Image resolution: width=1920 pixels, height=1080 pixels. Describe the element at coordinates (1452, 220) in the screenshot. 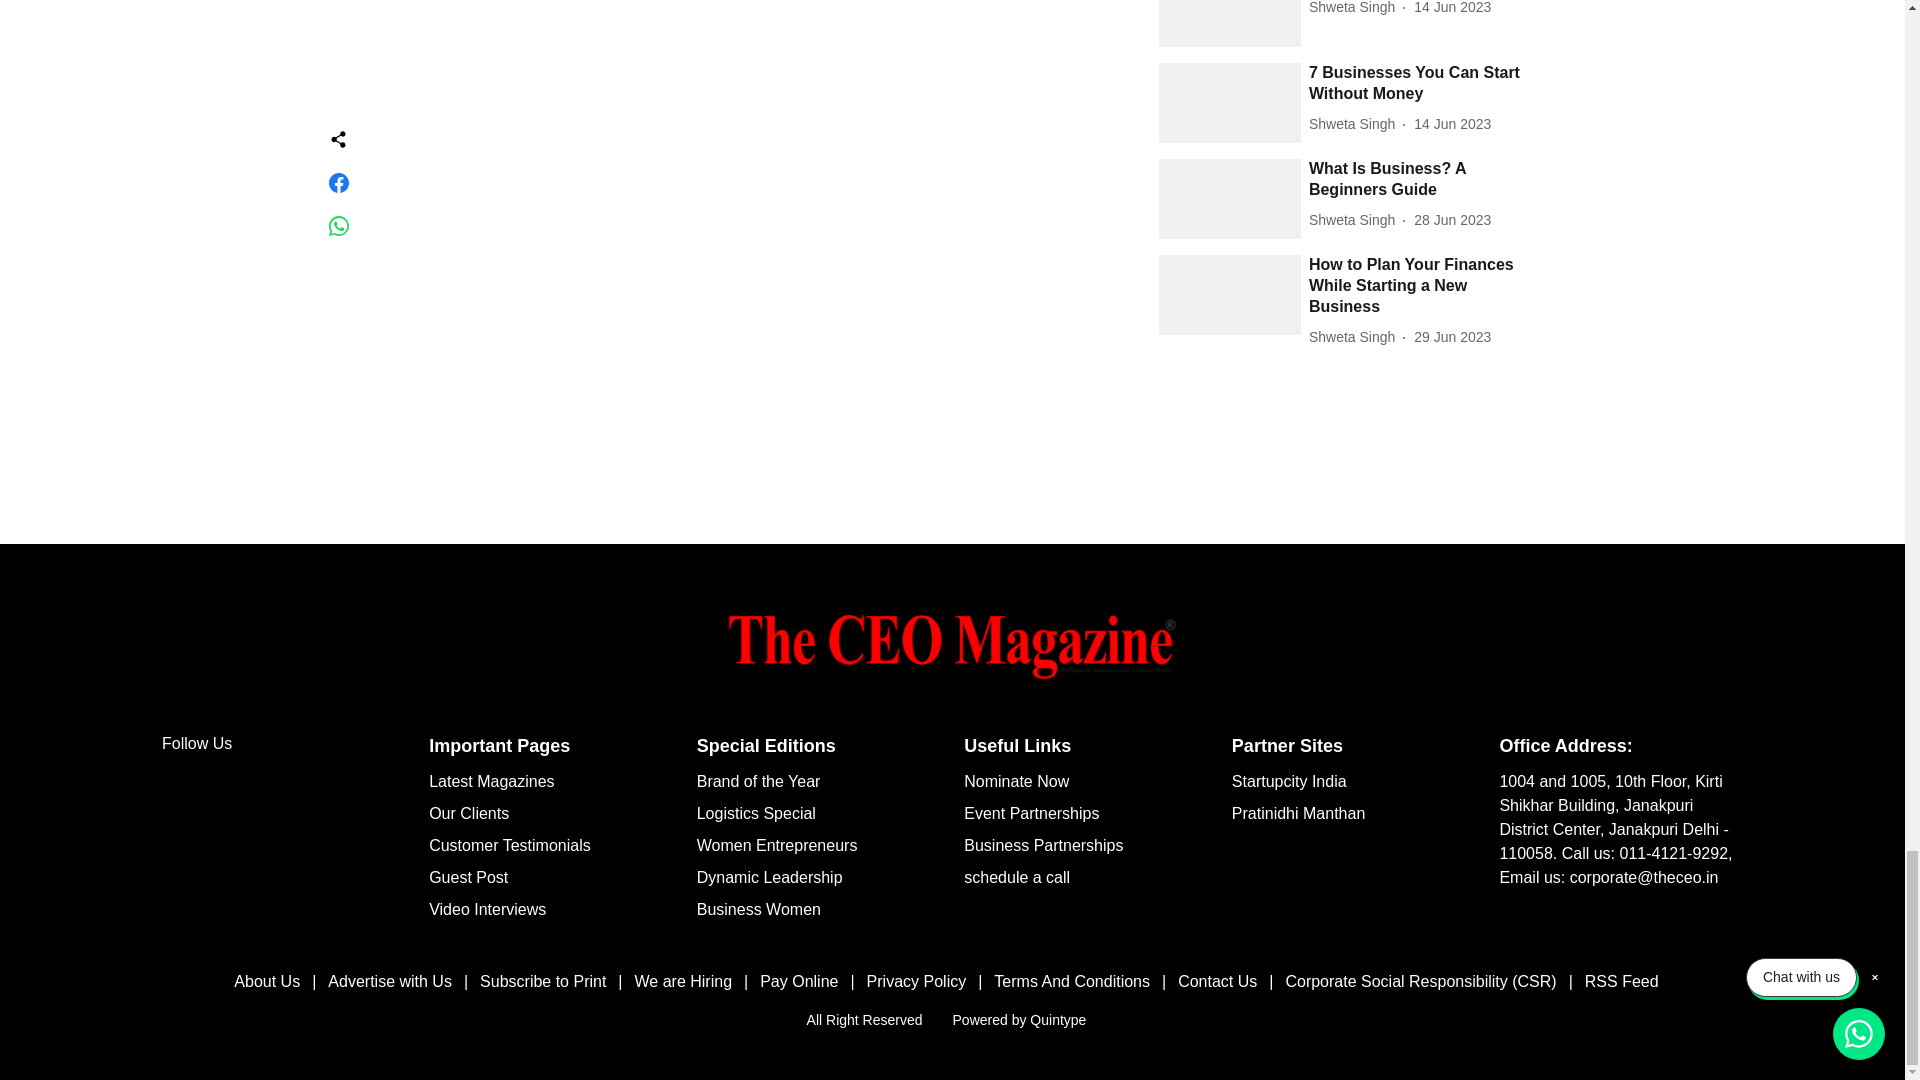

I see `2023-06-28 04:46` at that location.